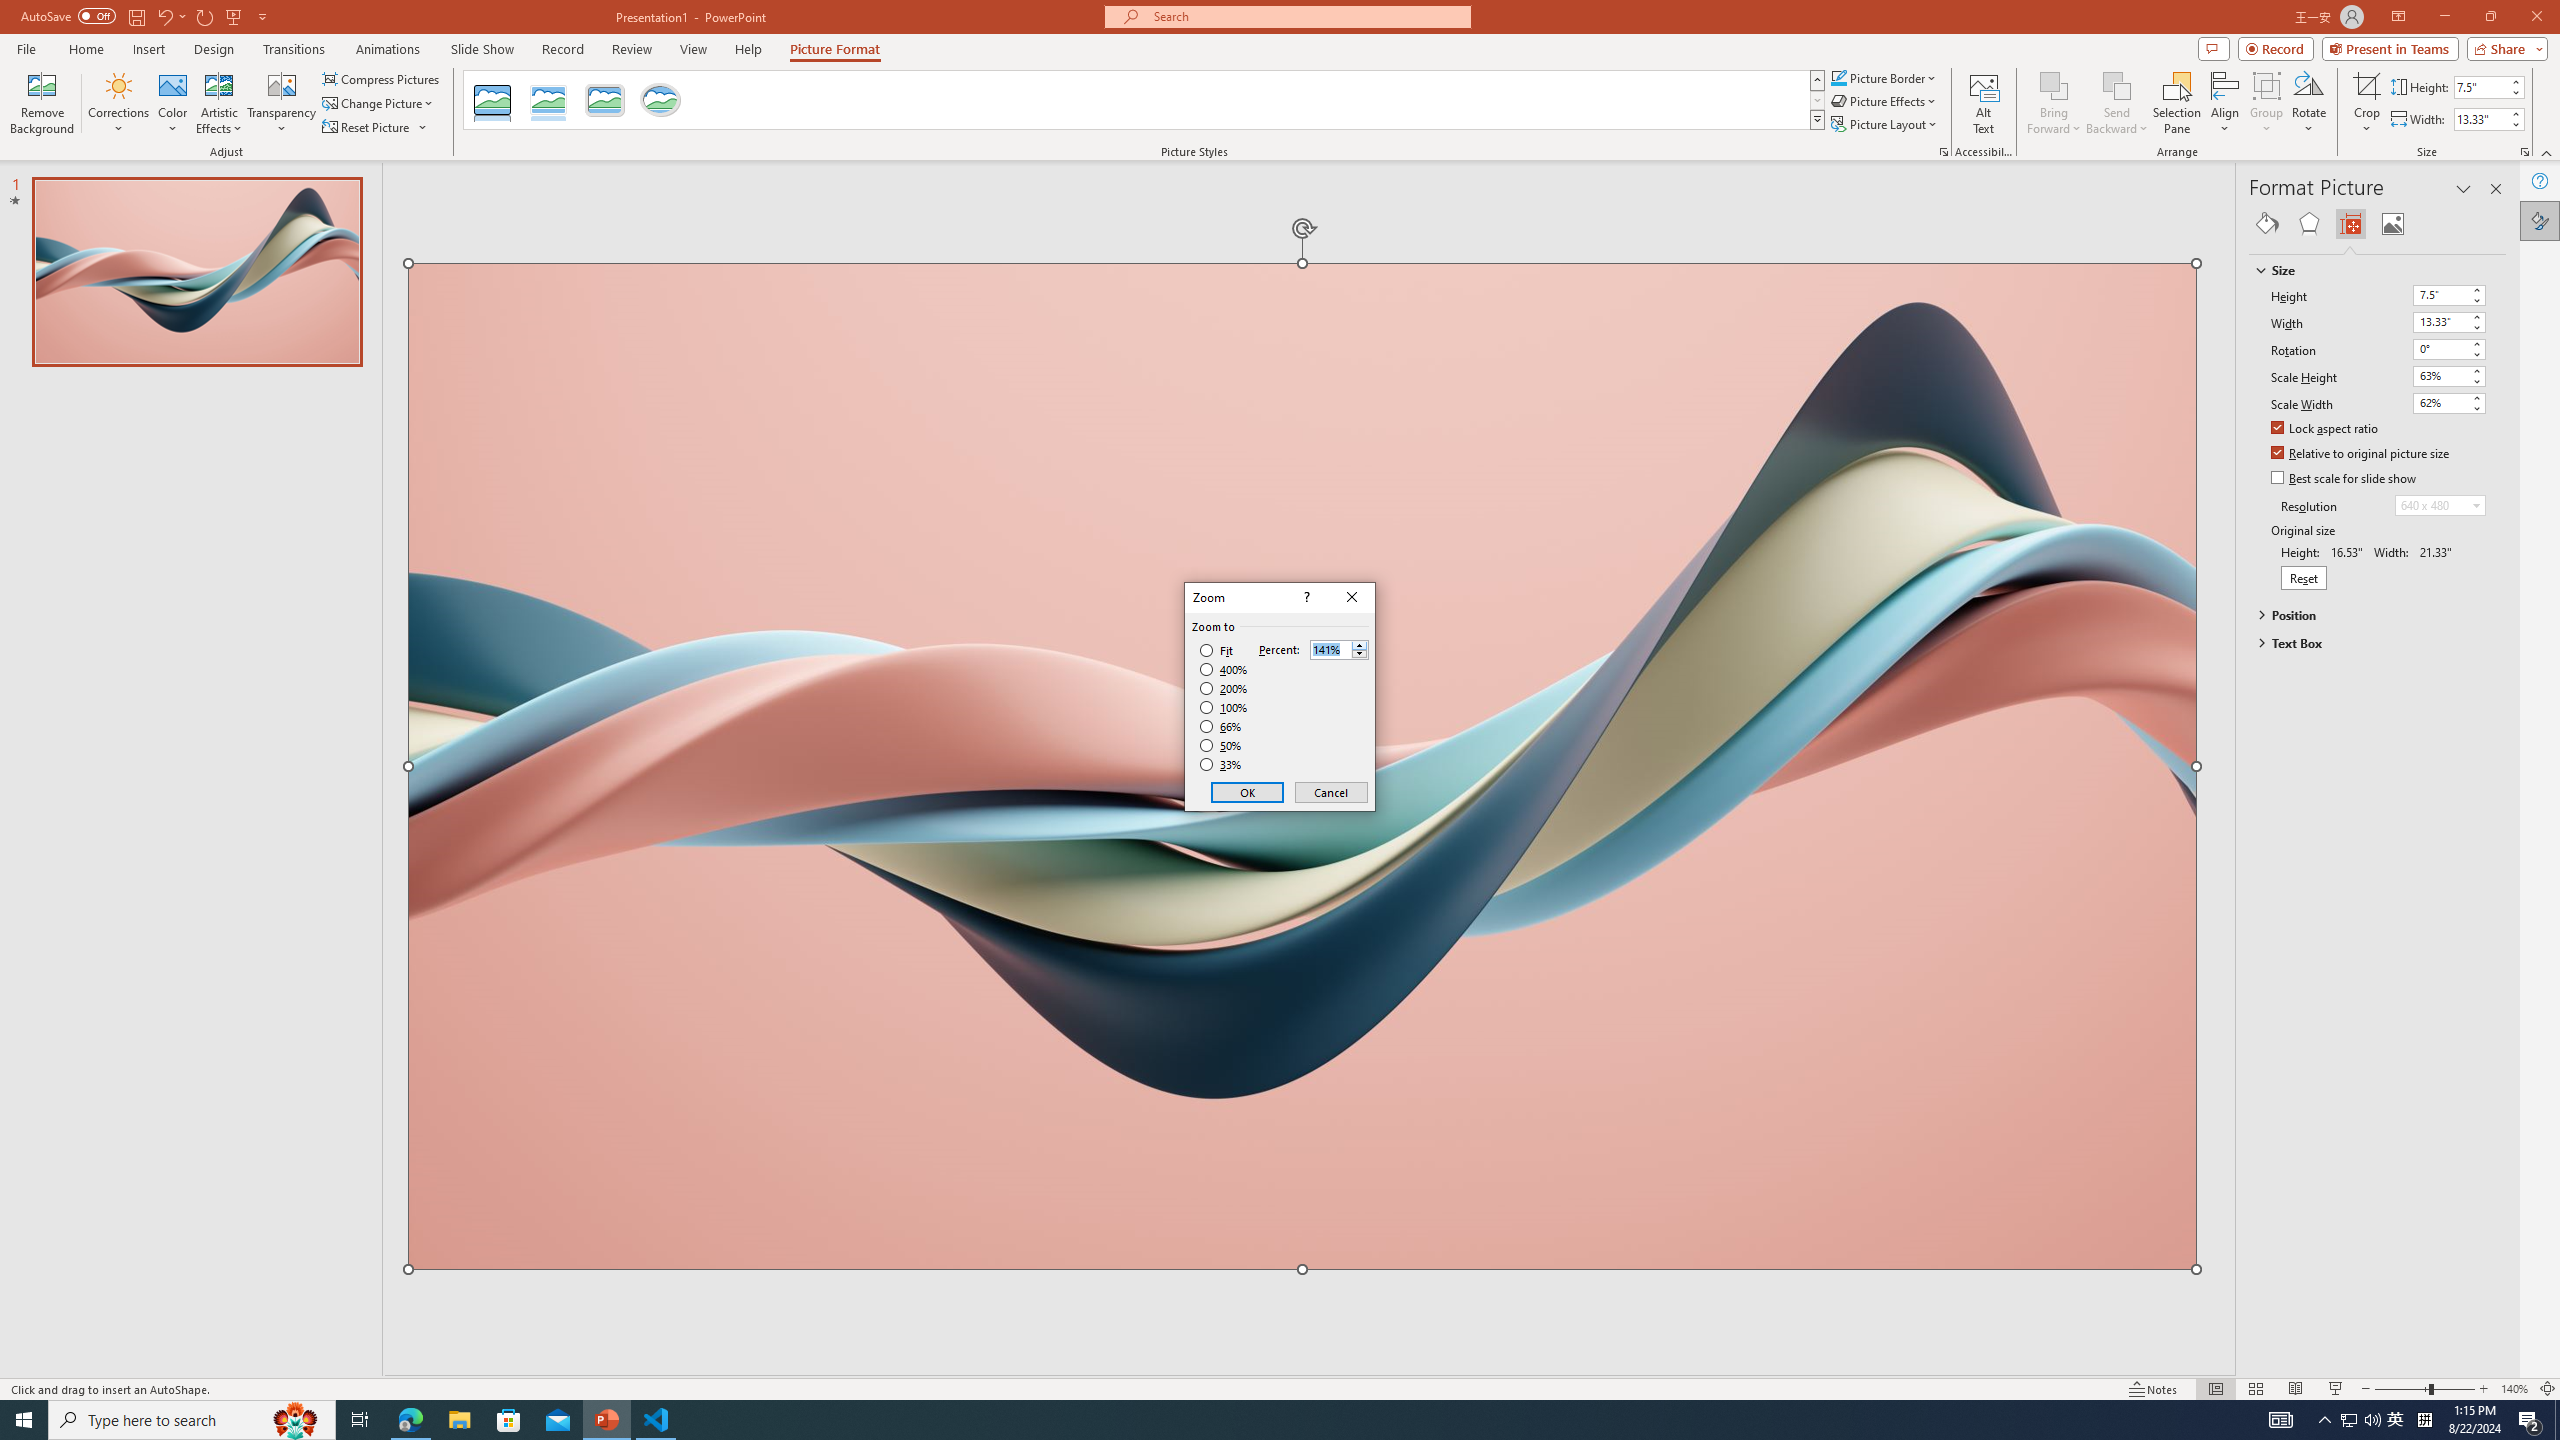  What do you see at coordinates (2497, 809) in the screenshot?
I see `Class: NetUIScrollBar` at bounding box center [2497, 809].